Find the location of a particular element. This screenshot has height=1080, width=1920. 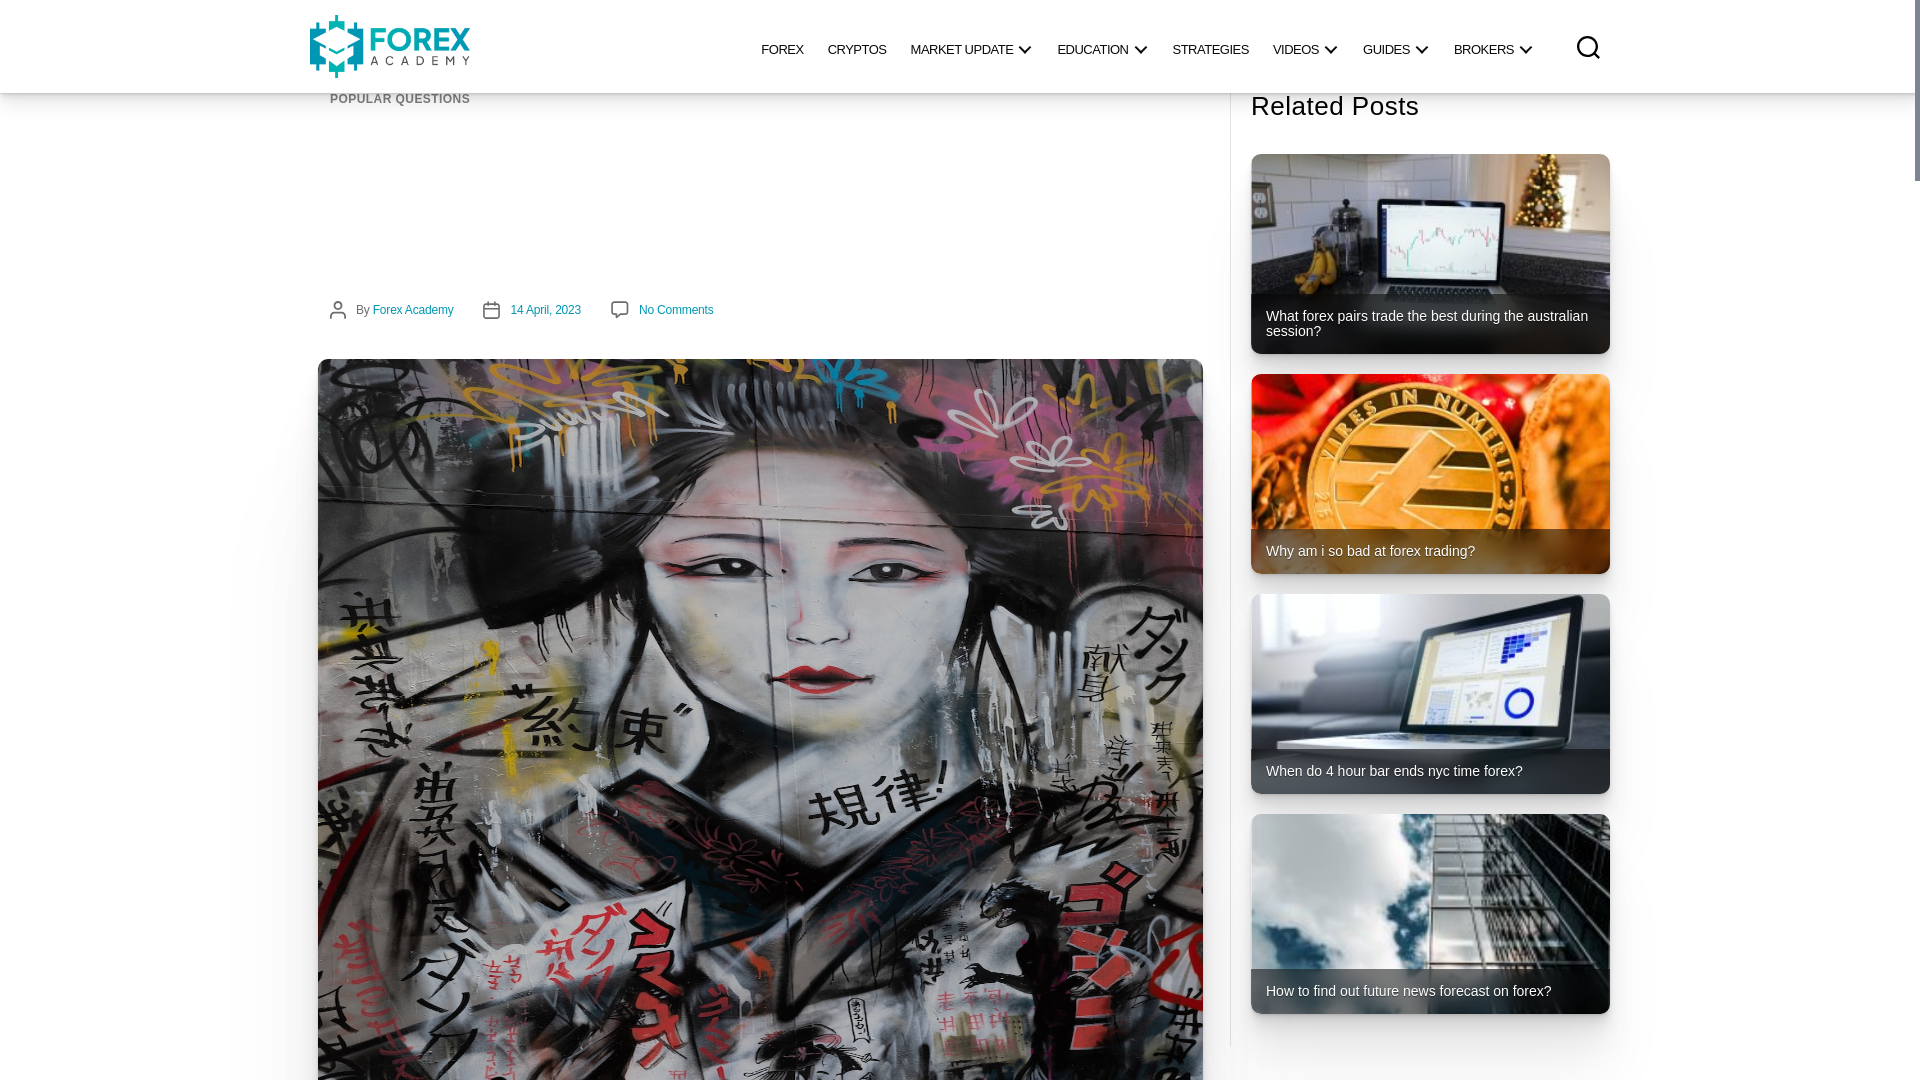

EDUCATION is located at coordinates (1102, 46).